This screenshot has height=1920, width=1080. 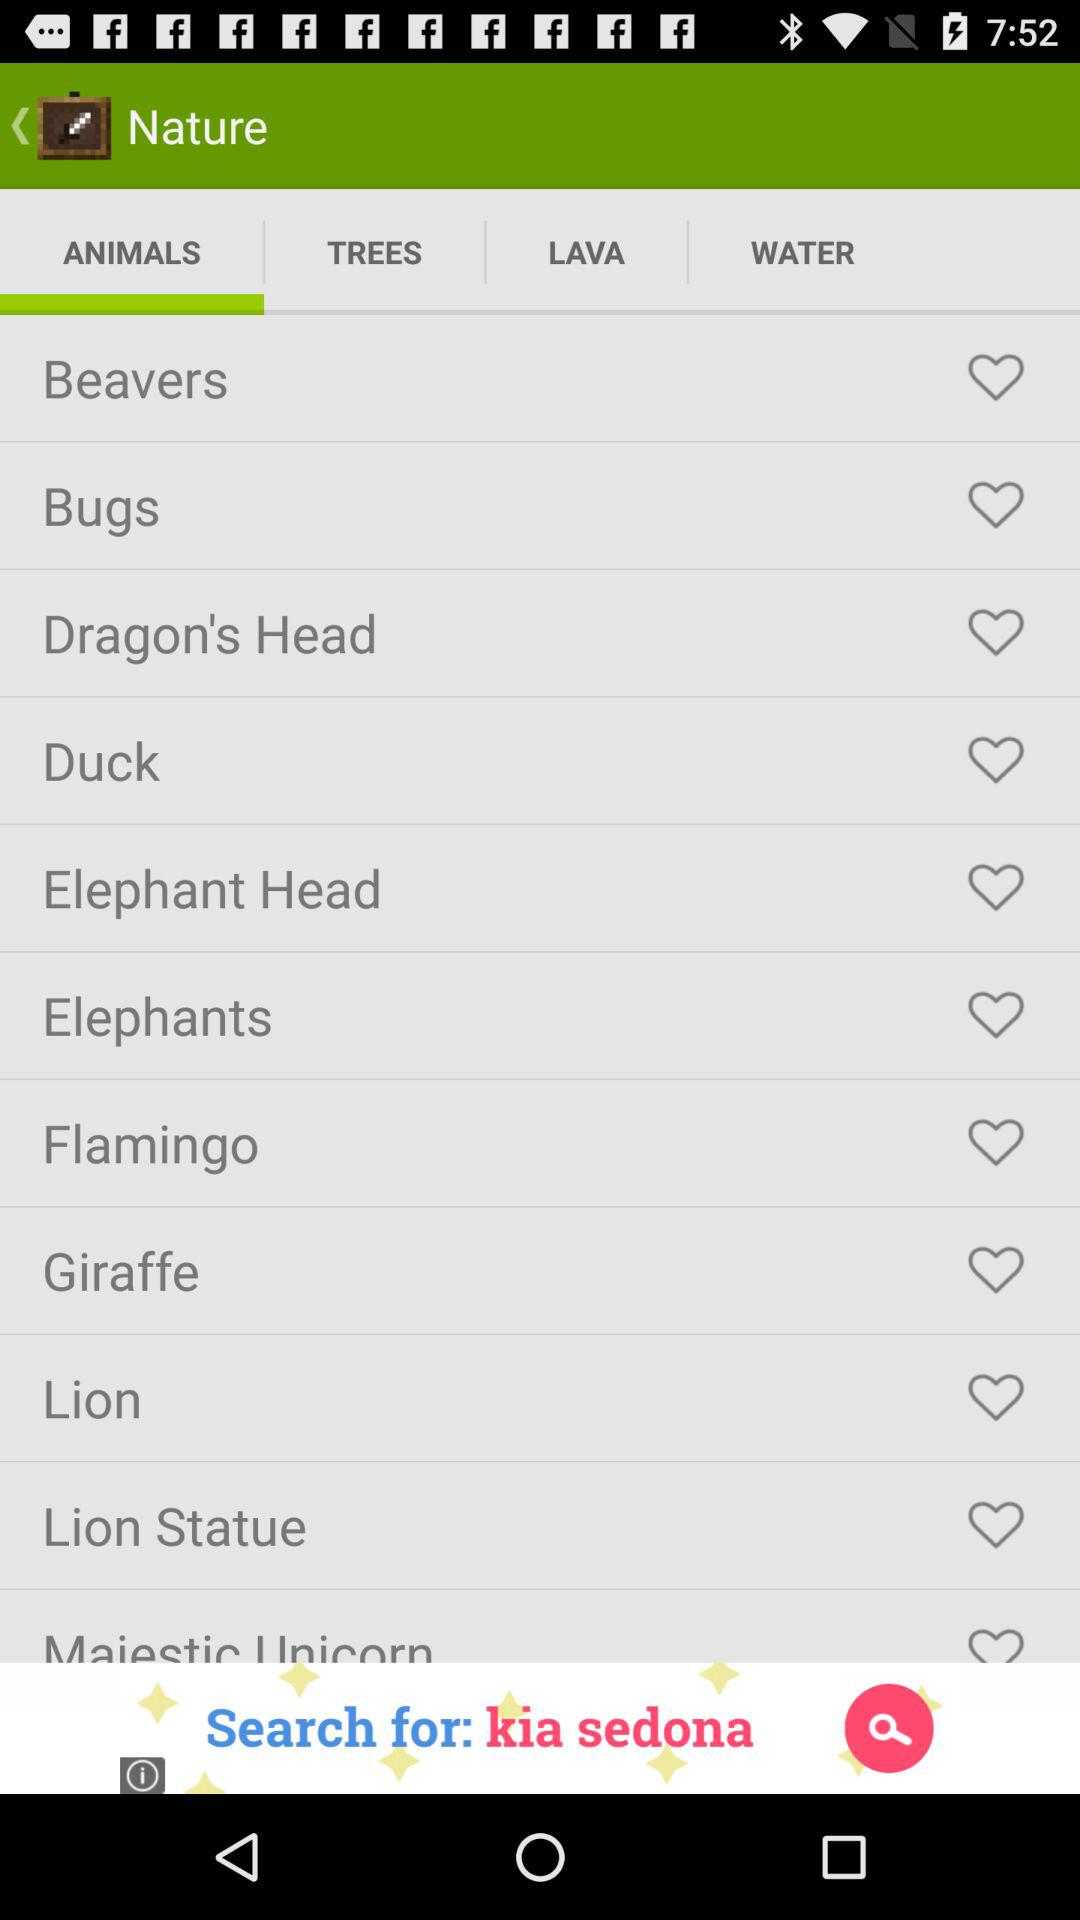 I want to click on like, so click(x=996, y=1636).